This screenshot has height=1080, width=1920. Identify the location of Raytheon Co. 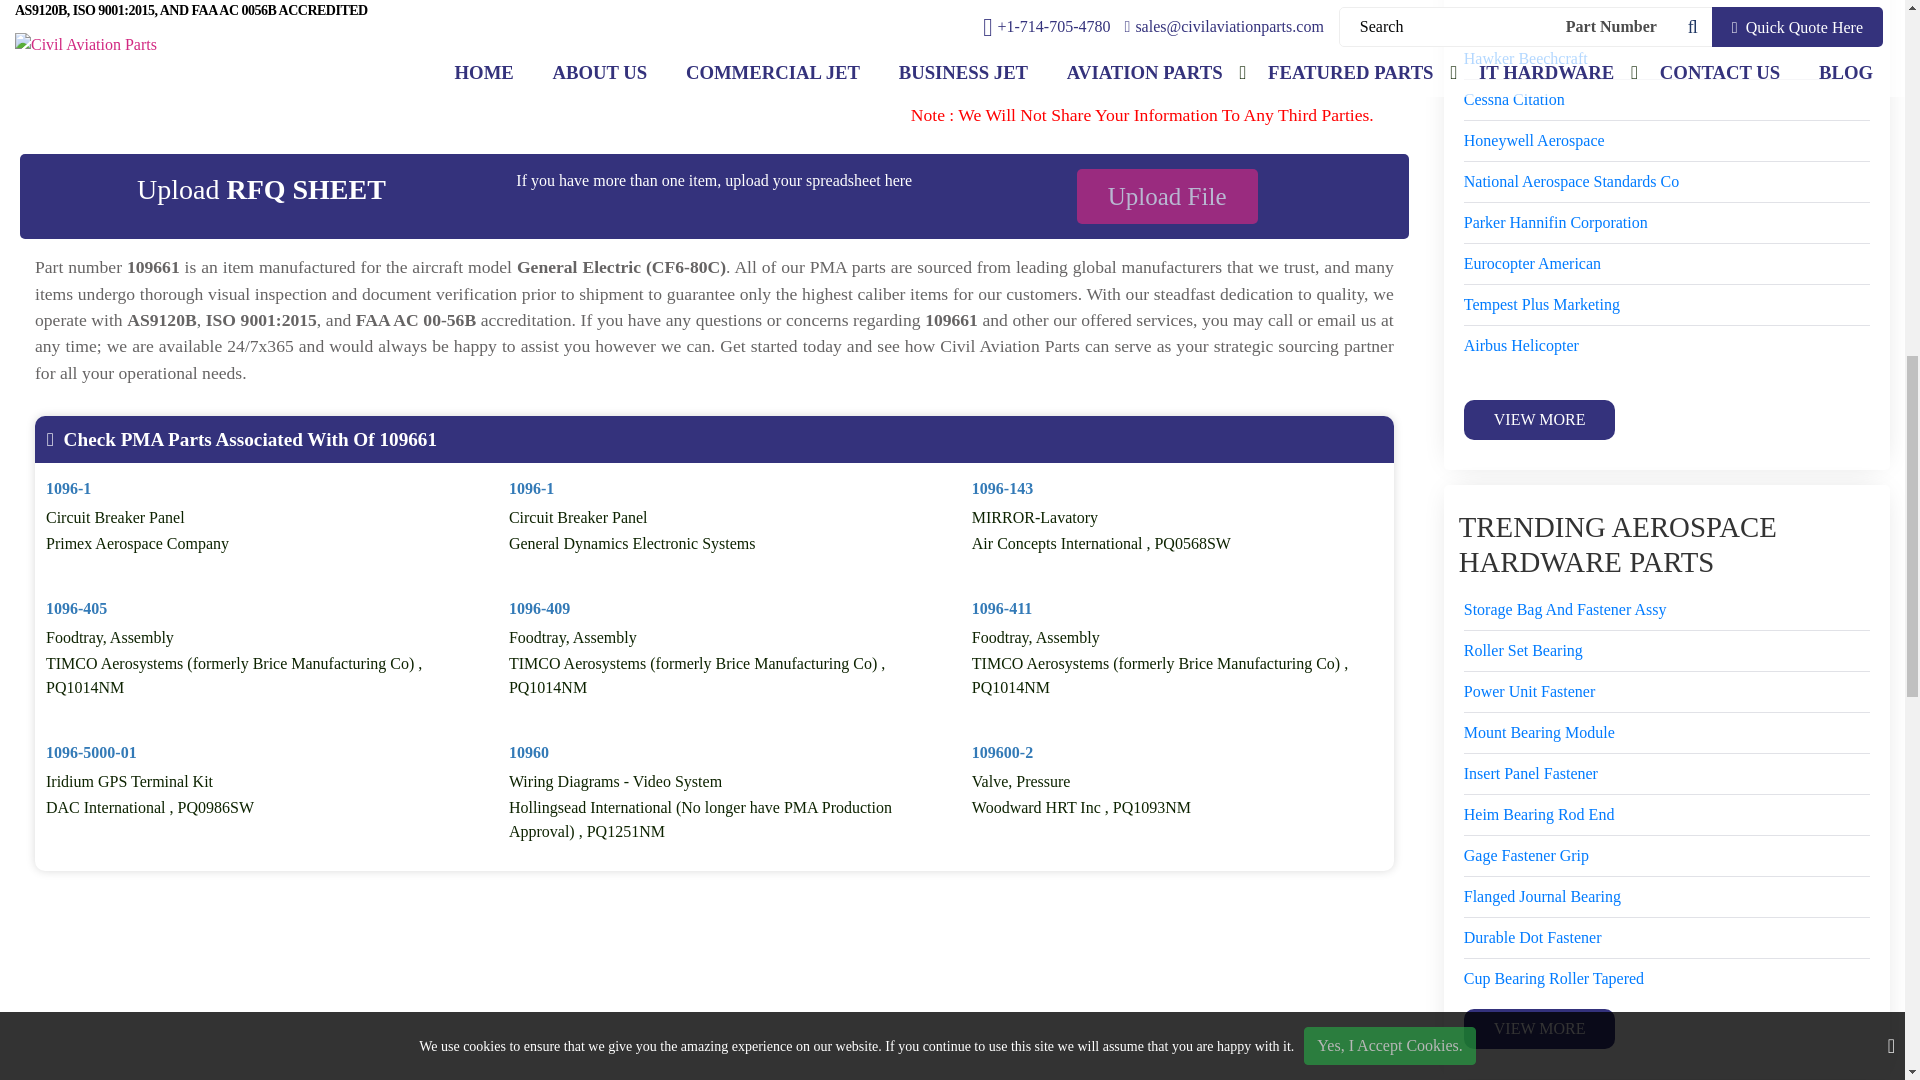
(1505, 18).